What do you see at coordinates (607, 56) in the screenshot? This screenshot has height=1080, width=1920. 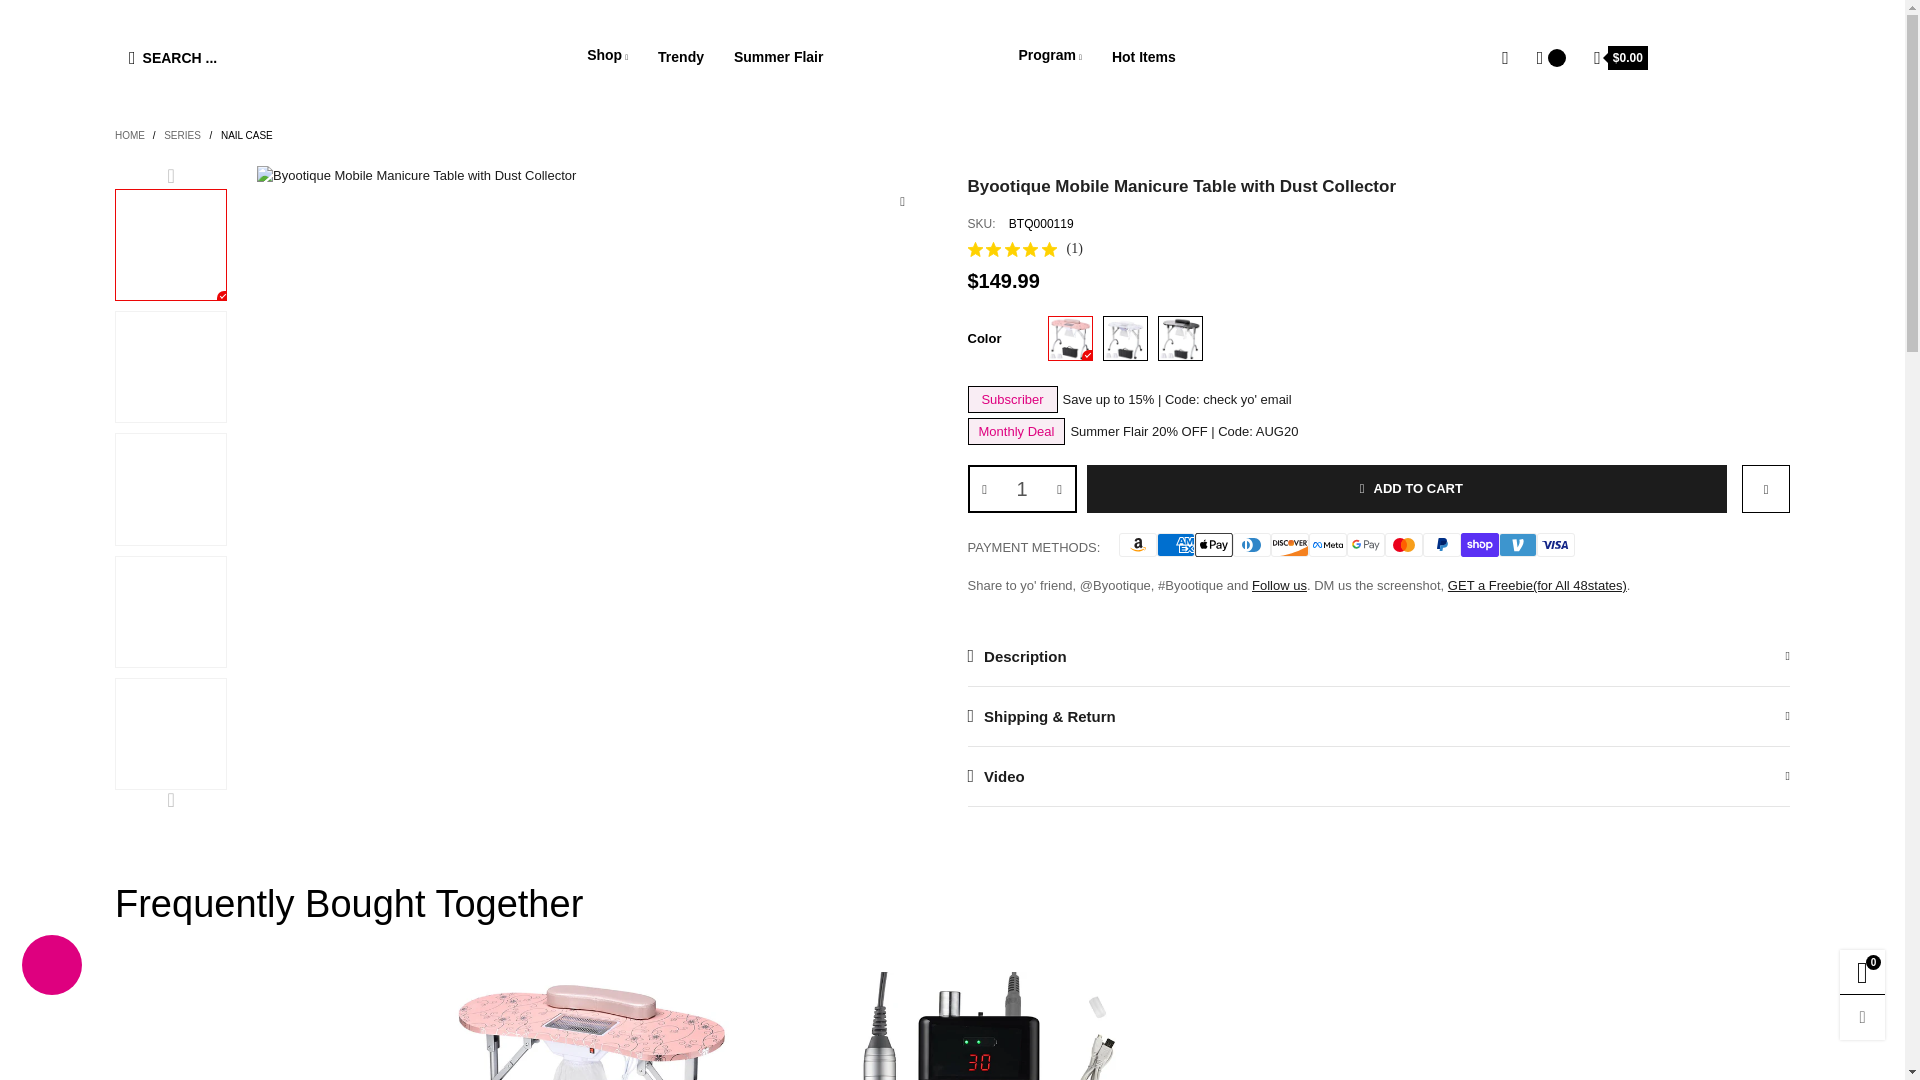 I see `Shop` at bounding box center [607, 56].